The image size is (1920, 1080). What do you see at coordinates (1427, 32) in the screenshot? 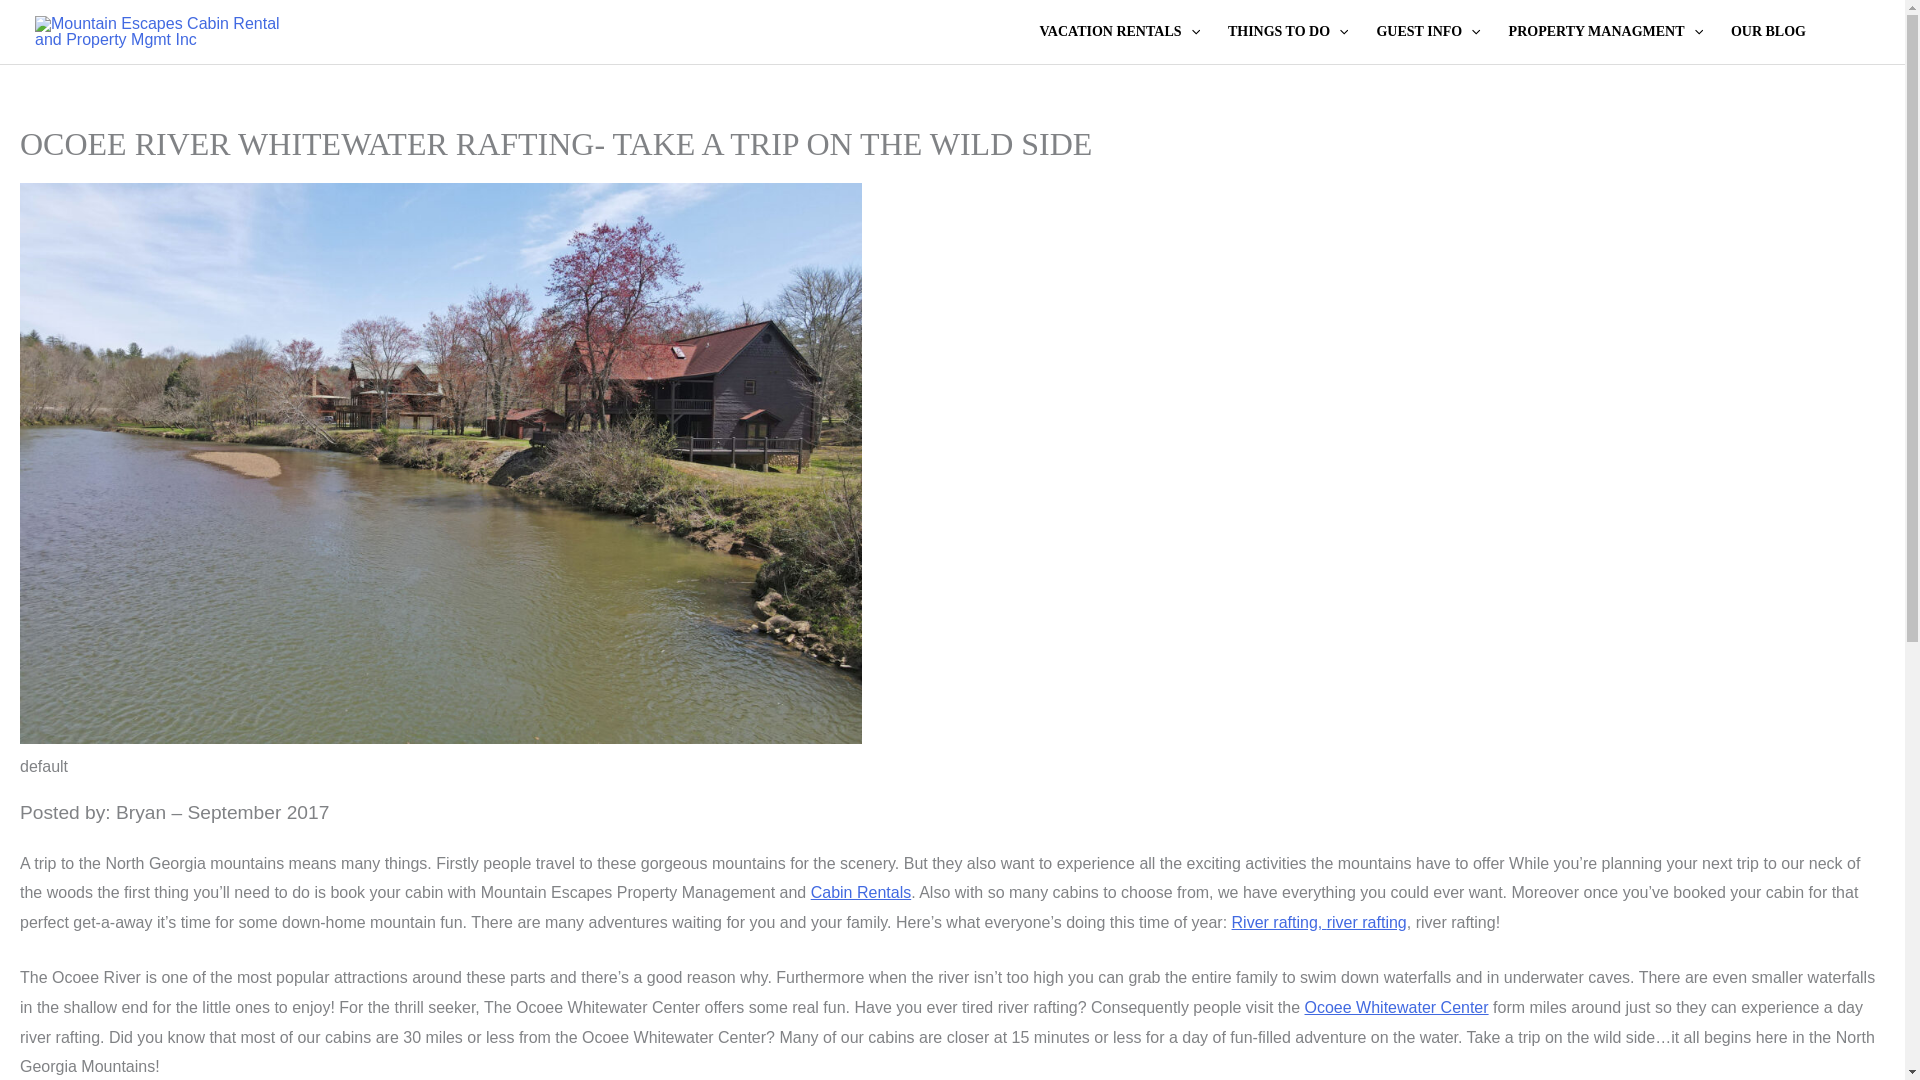
I see `GUEST INFO` at bounding box center [1427, 32].